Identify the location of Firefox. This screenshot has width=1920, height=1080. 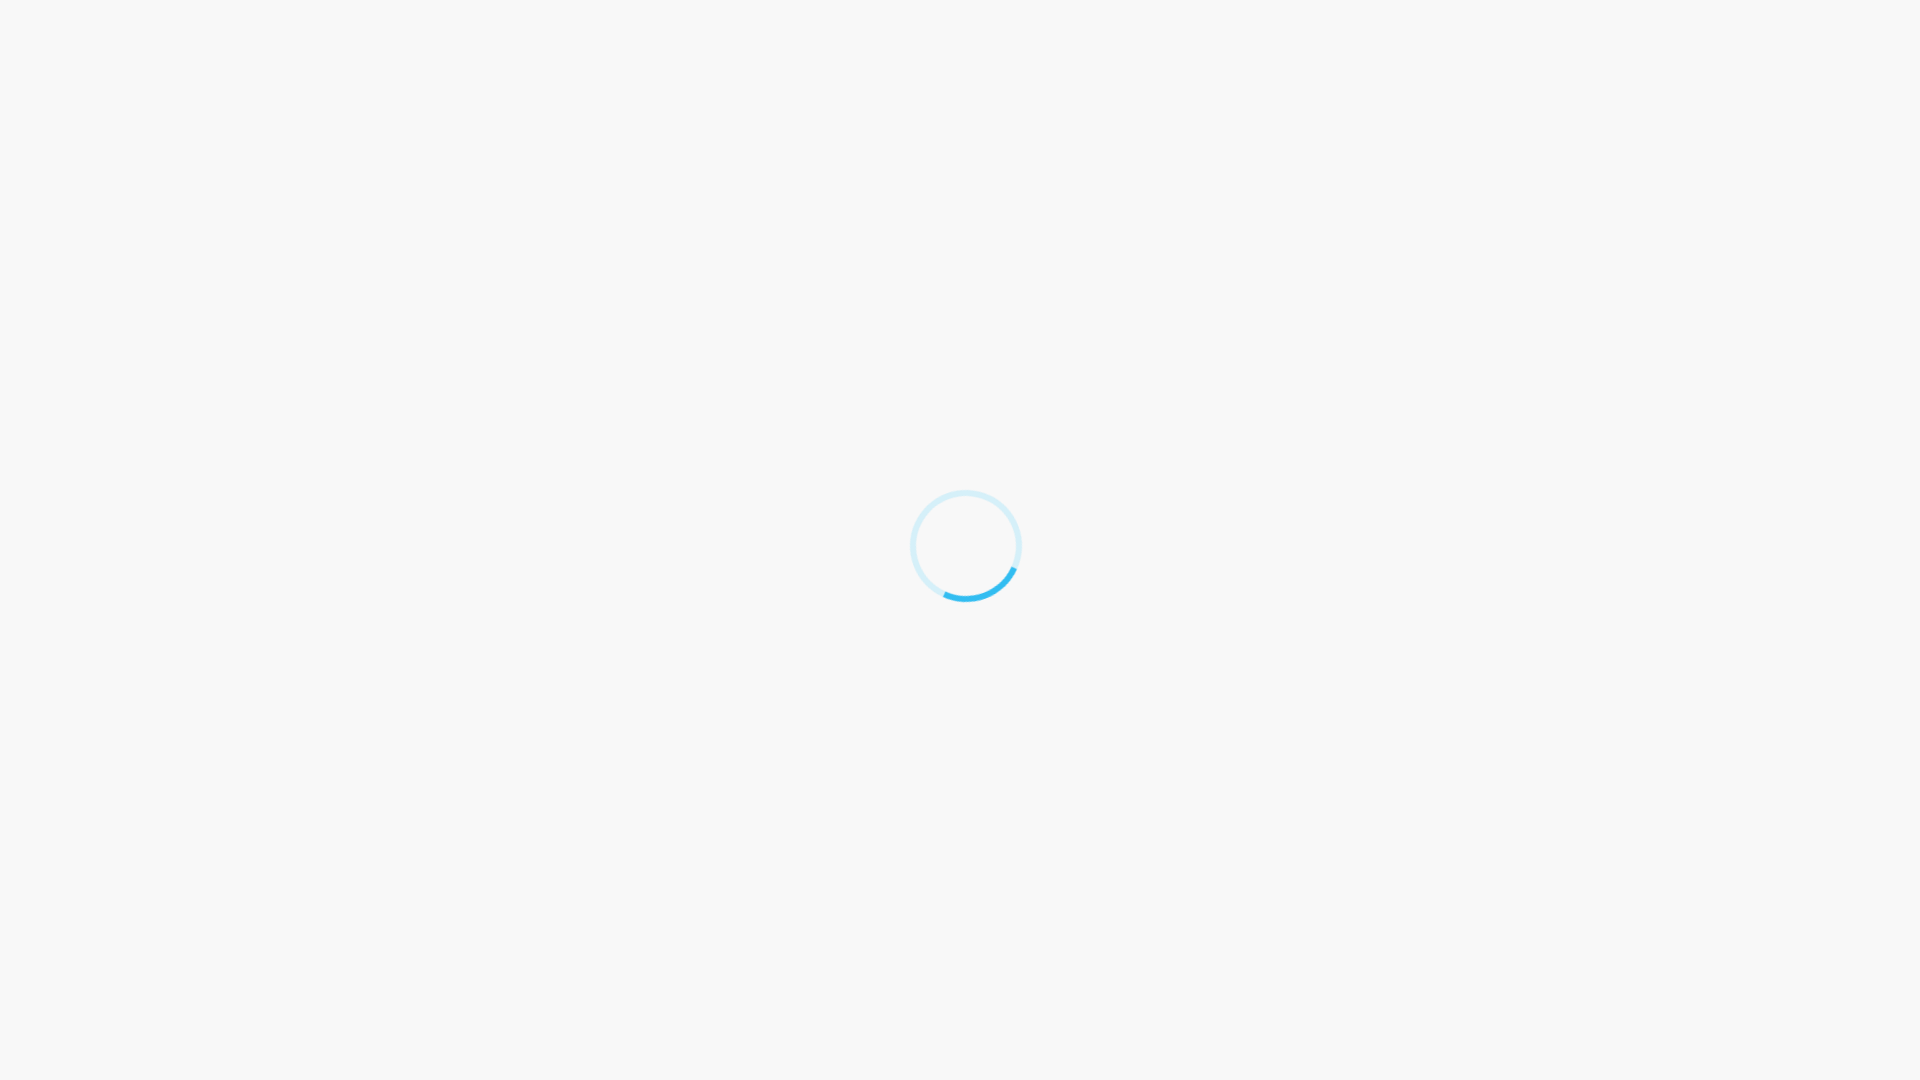
(230, 498).